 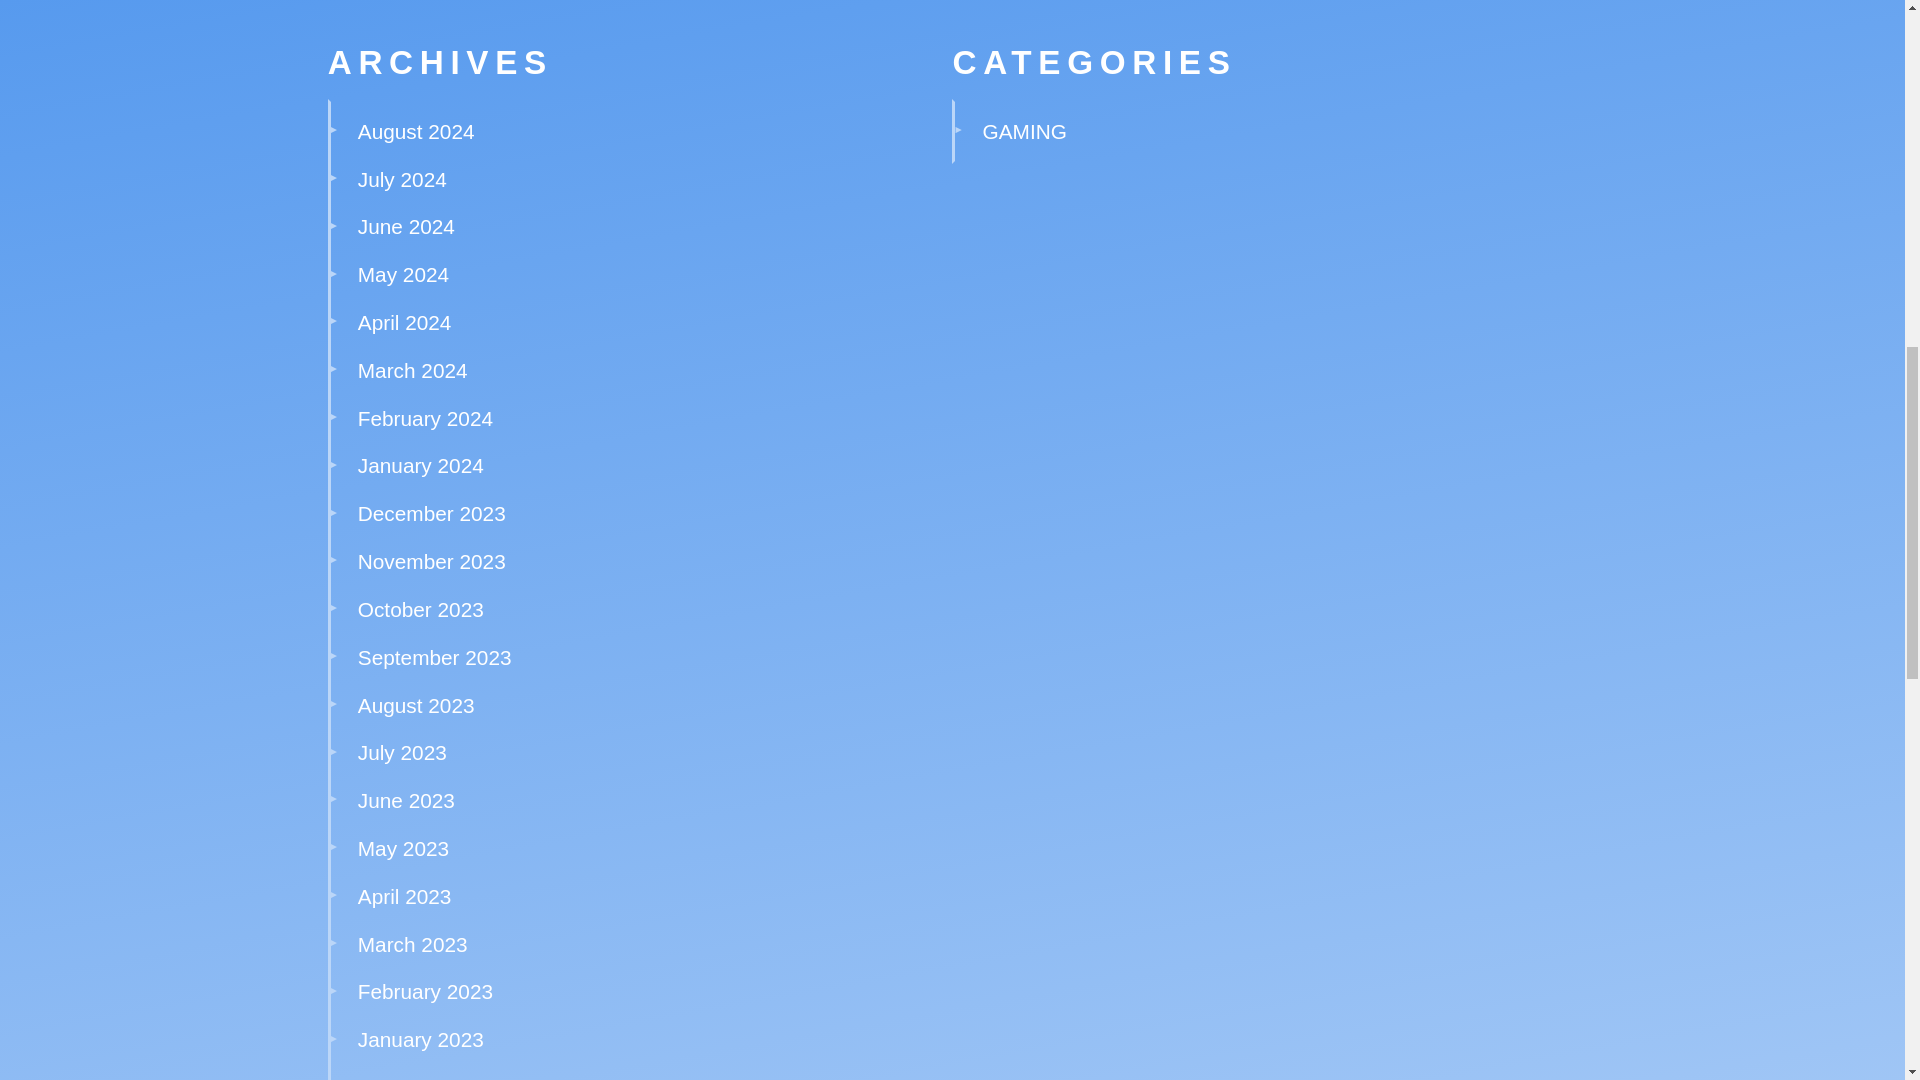 I want to click on January 2023, so click(x=420, y=1039).